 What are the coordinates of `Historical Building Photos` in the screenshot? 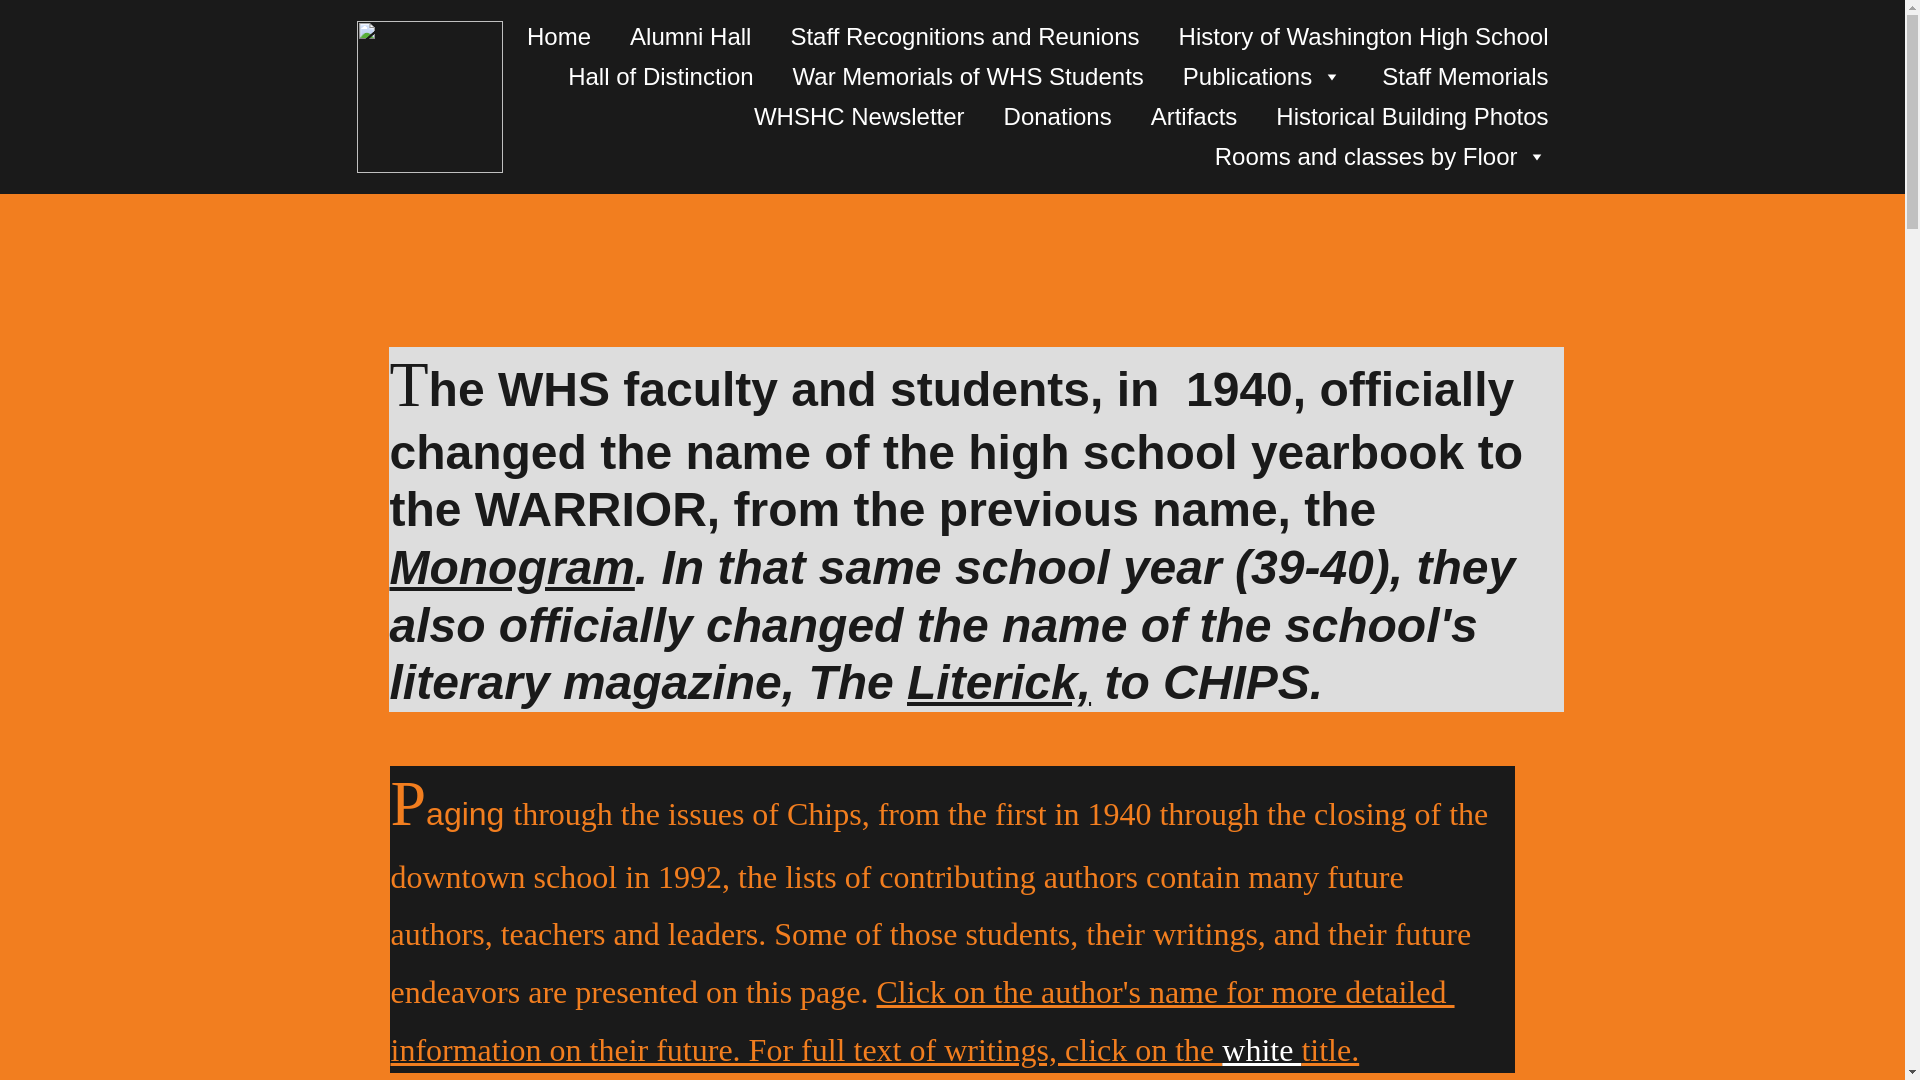 It's located at (1412, 116).